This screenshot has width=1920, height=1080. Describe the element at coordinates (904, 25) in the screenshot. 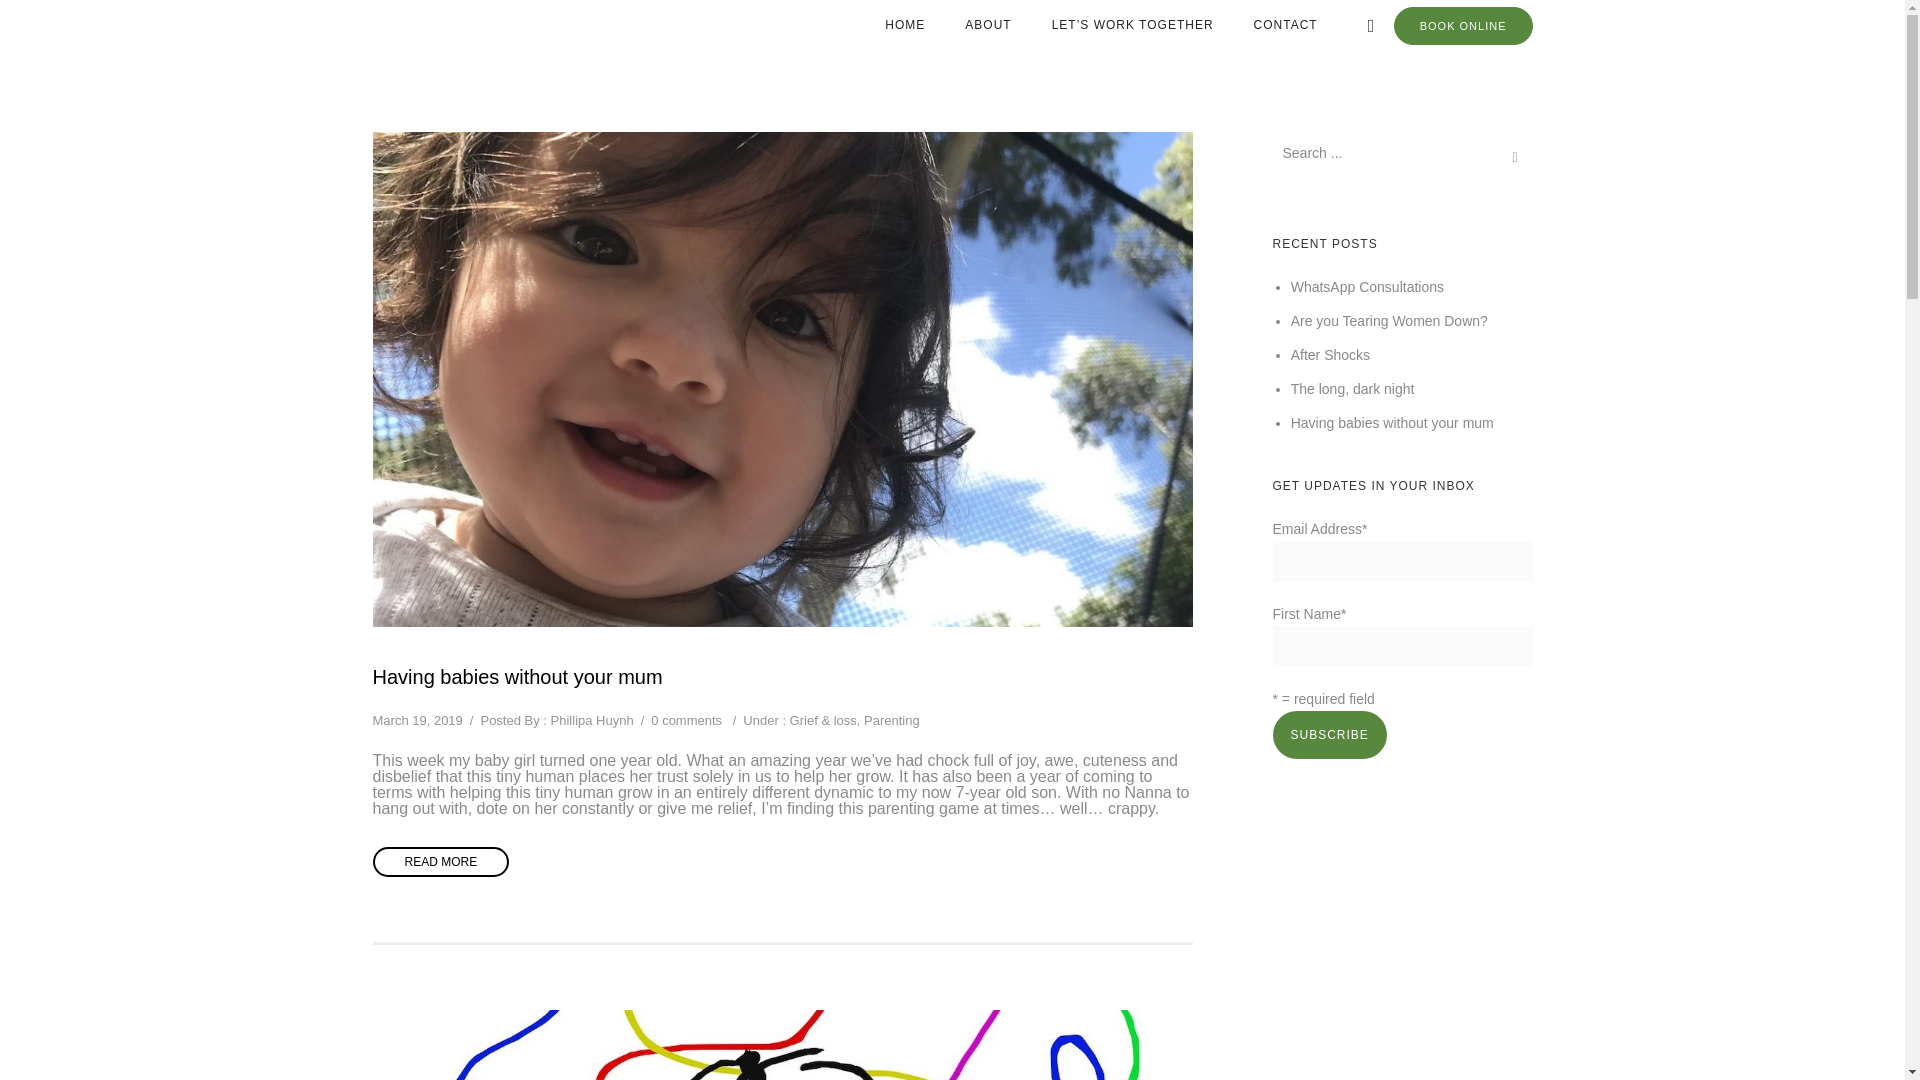

I see `HOME` at that location.